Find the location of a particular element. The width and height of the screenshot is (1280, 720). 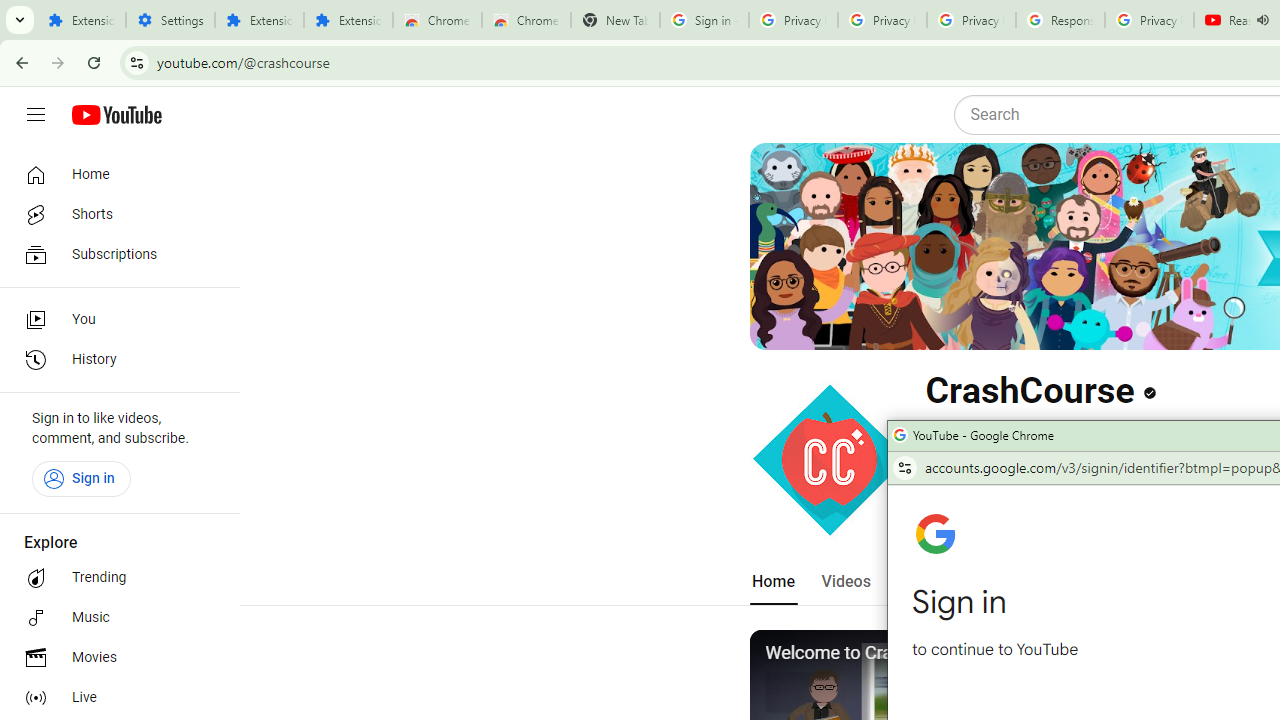

Chrome Web Store - Themes is located at coordinates (526, 20).